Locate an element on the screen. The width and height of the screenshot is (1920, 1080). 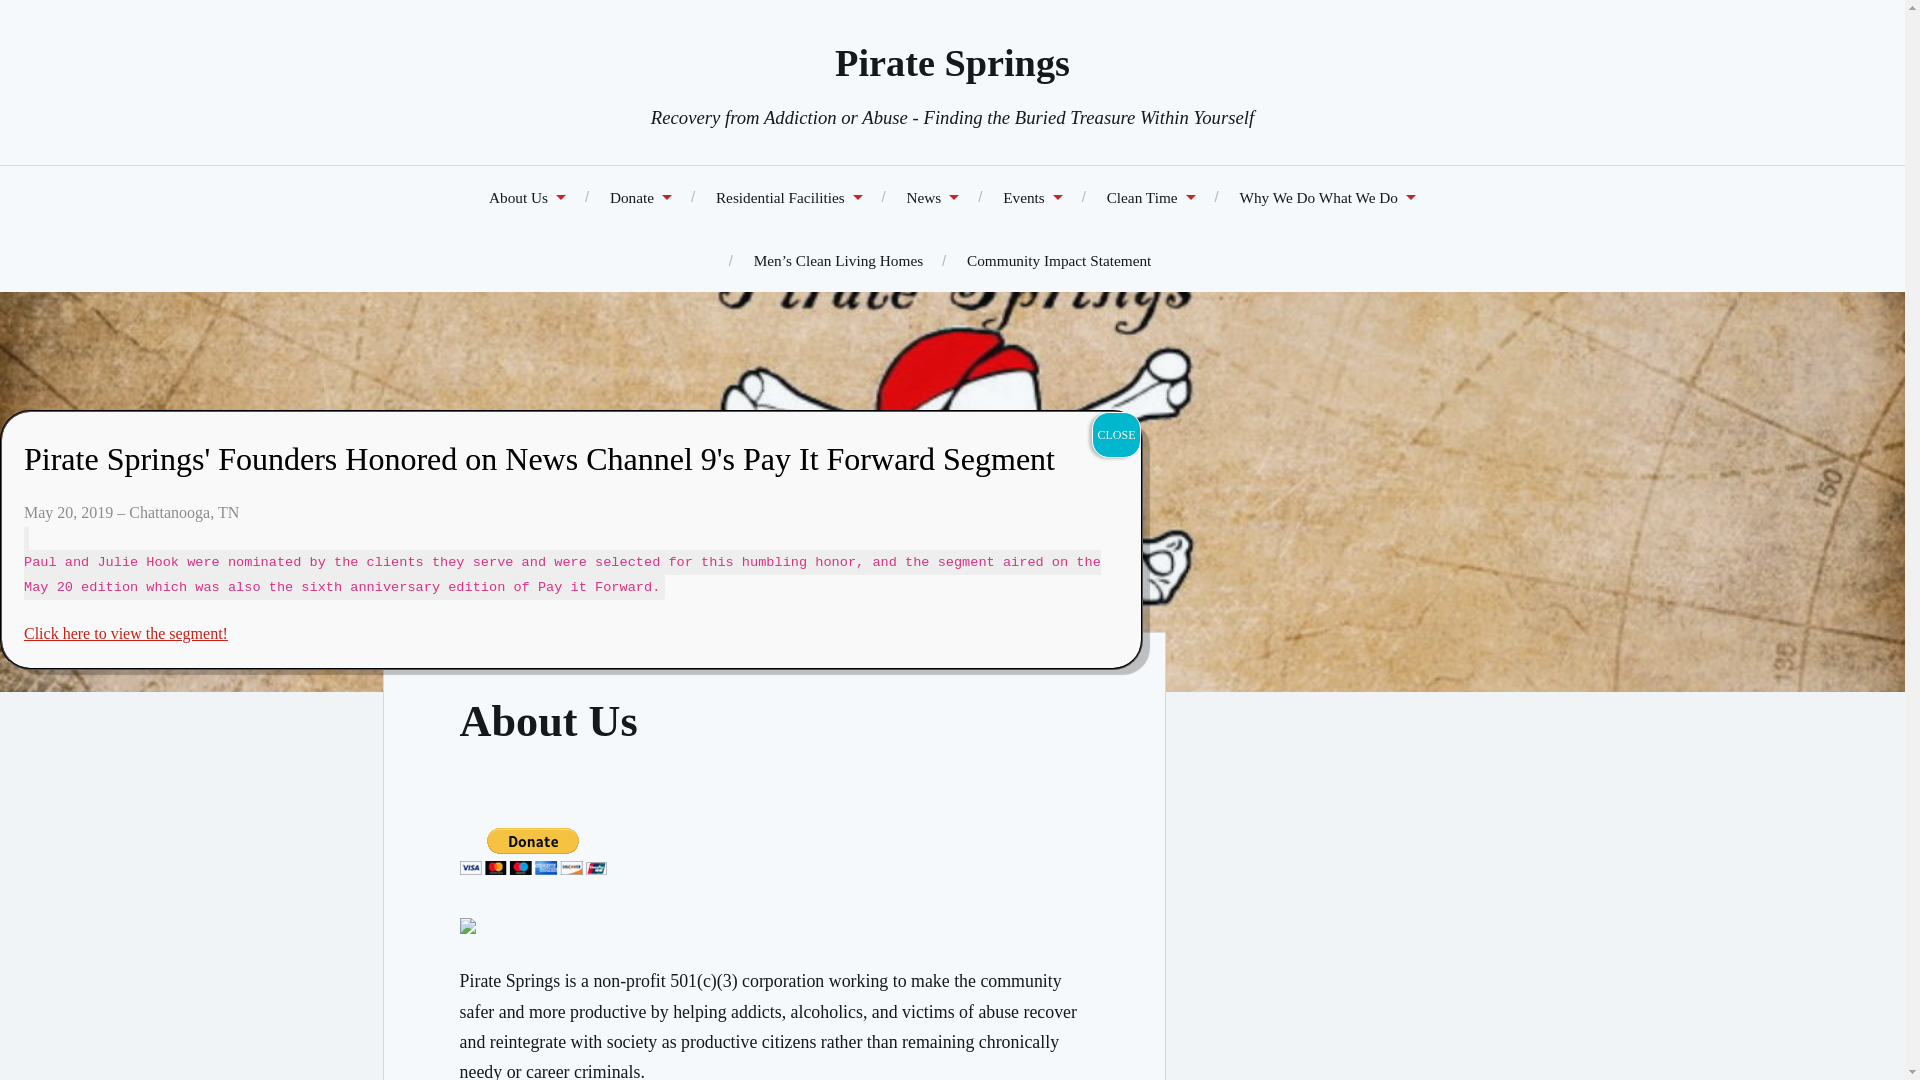
Pirate Springs is located at coordinates (952, 63).